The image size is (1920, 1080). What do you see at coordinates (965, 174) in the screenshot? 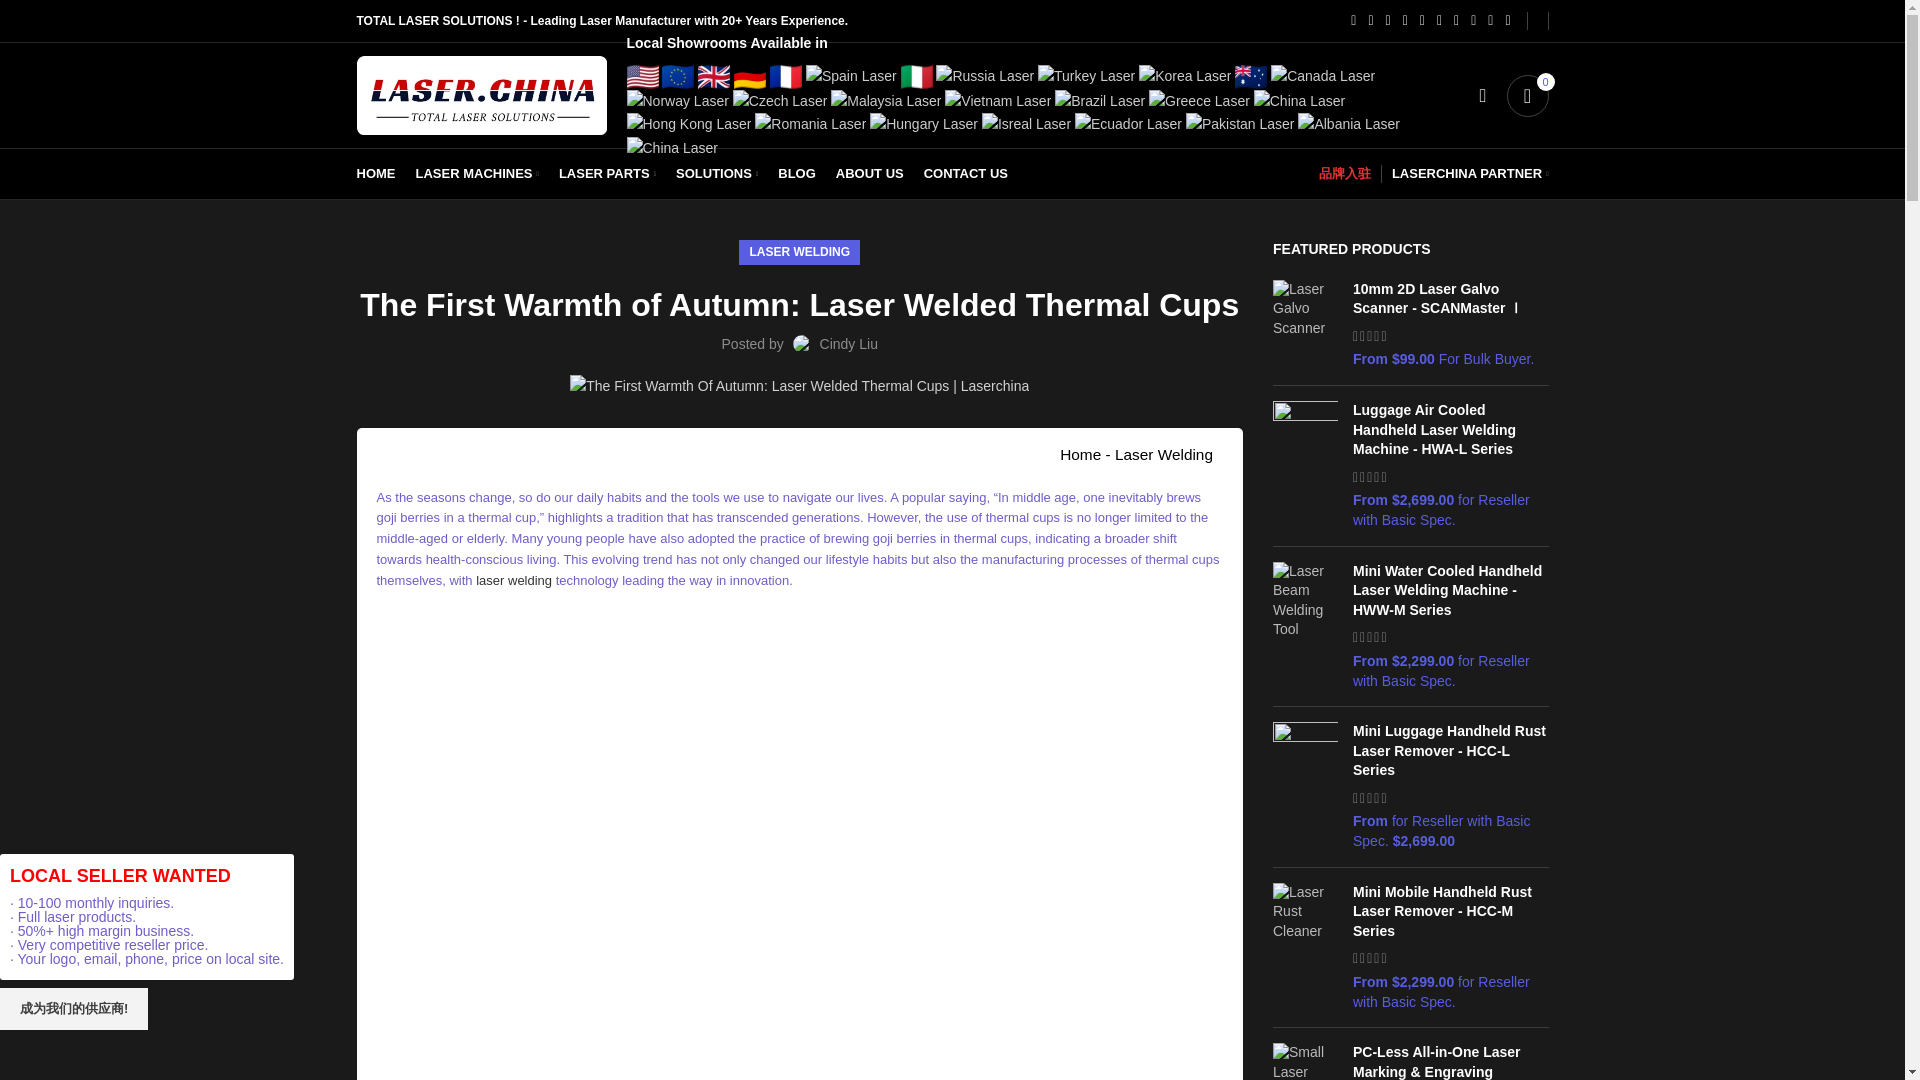
I see `CONTACT US` at bounding box center [965, 174].